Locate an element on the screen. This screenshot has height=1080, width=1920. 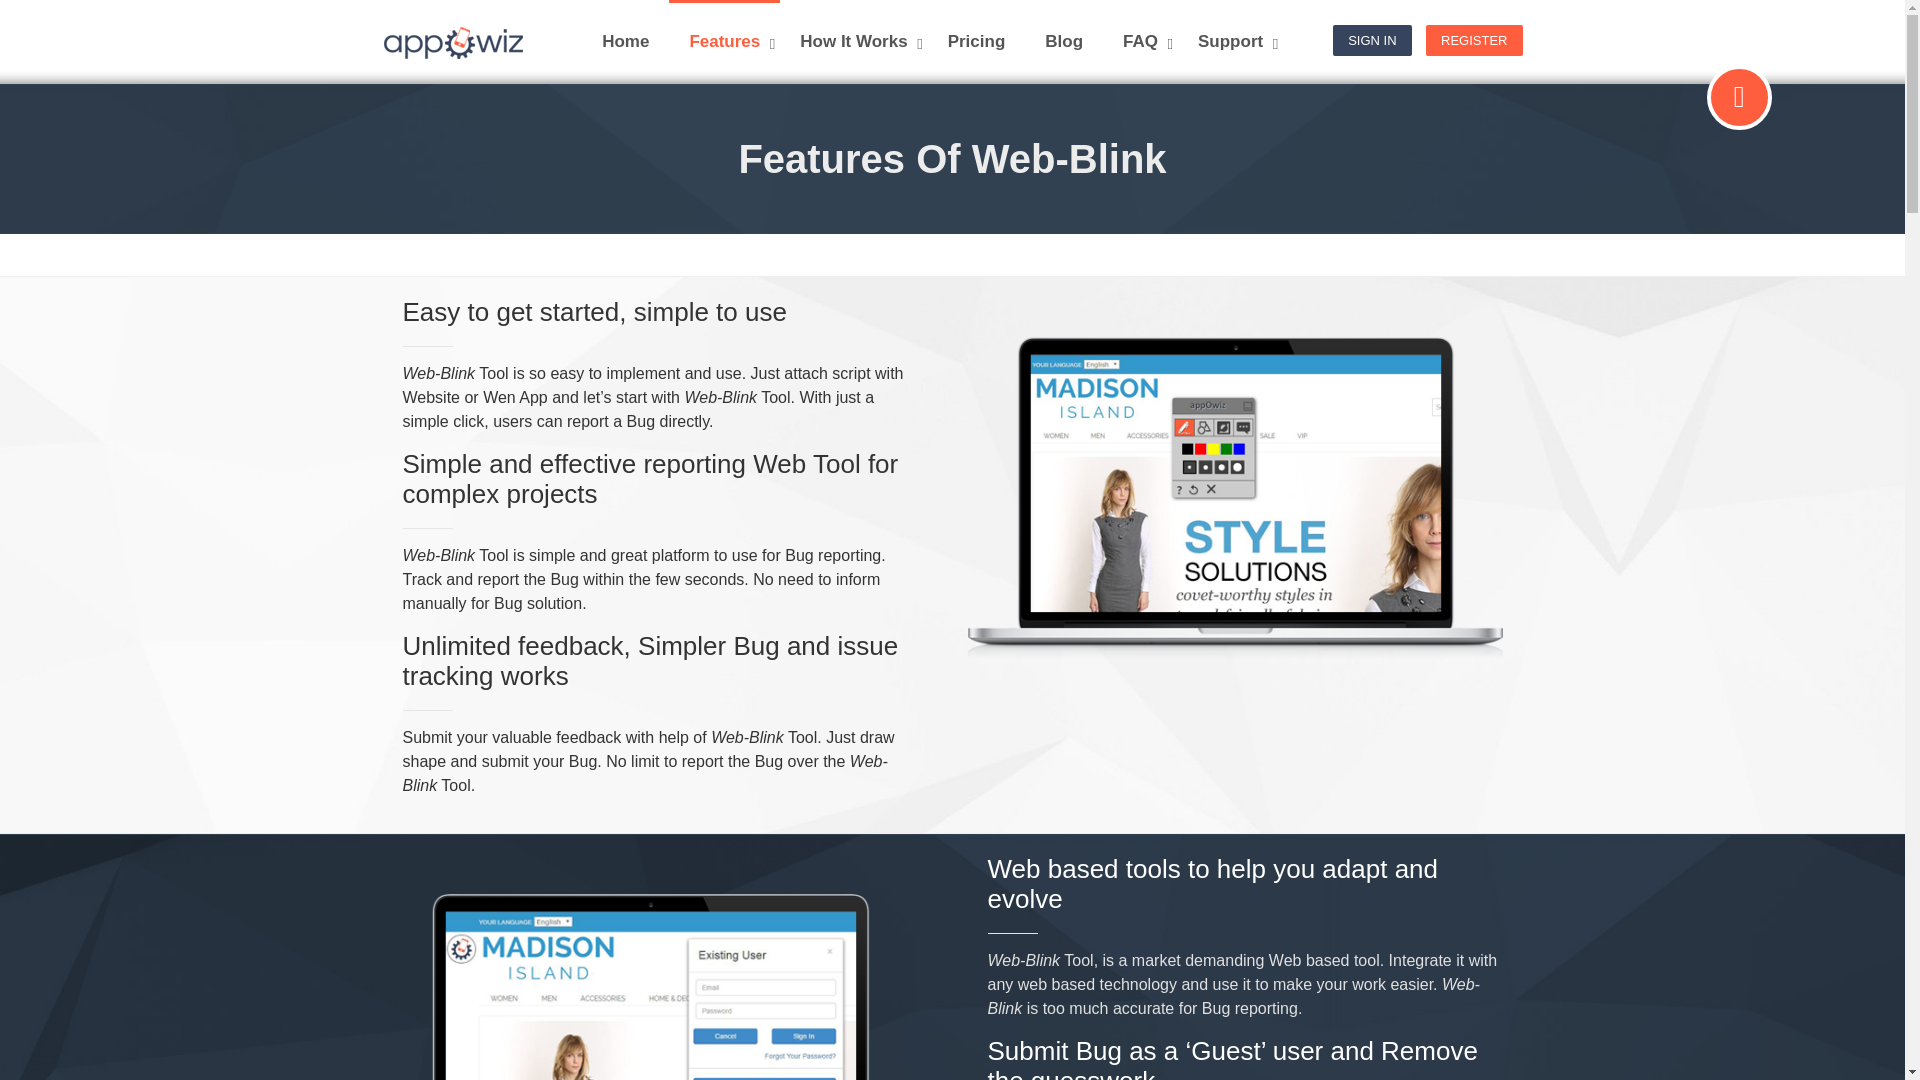
REGISTER is located at coordinates (1474, 40).